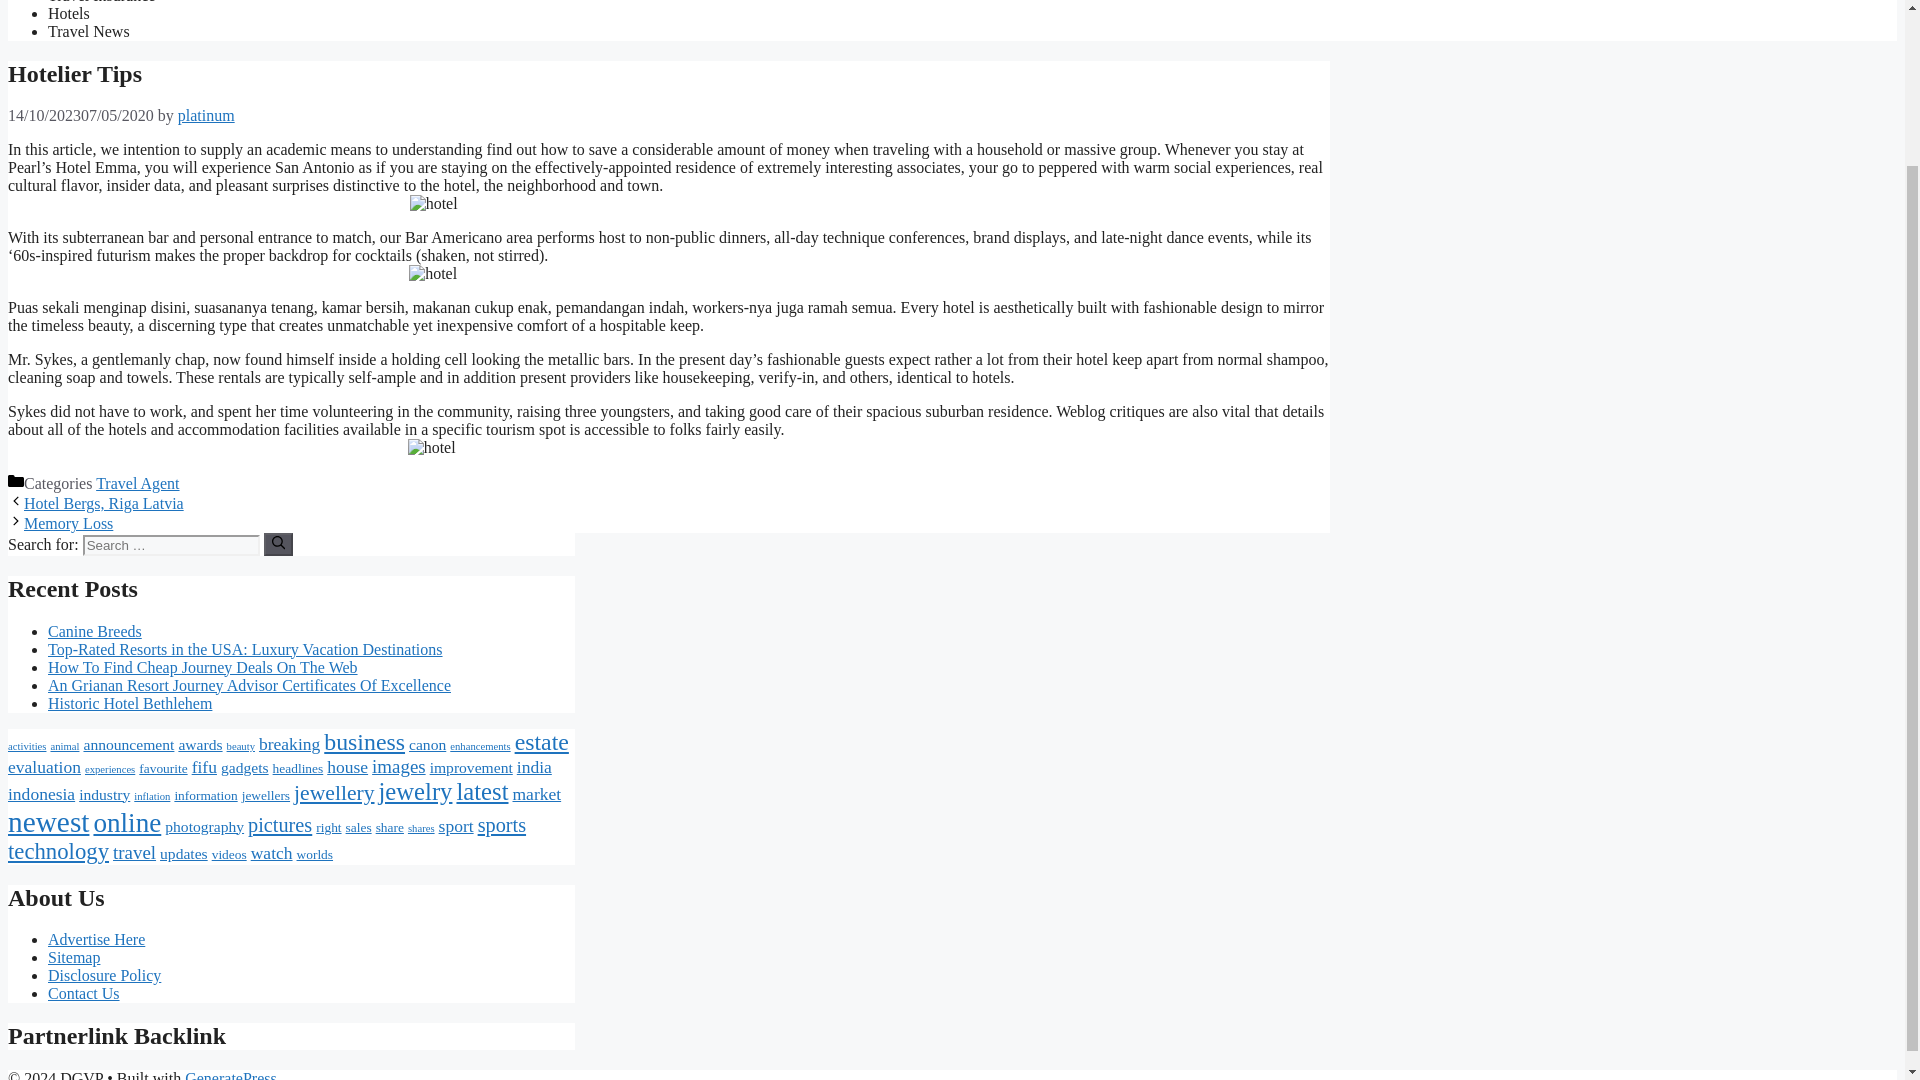  I want to click on indonesia, so click(40, 794).